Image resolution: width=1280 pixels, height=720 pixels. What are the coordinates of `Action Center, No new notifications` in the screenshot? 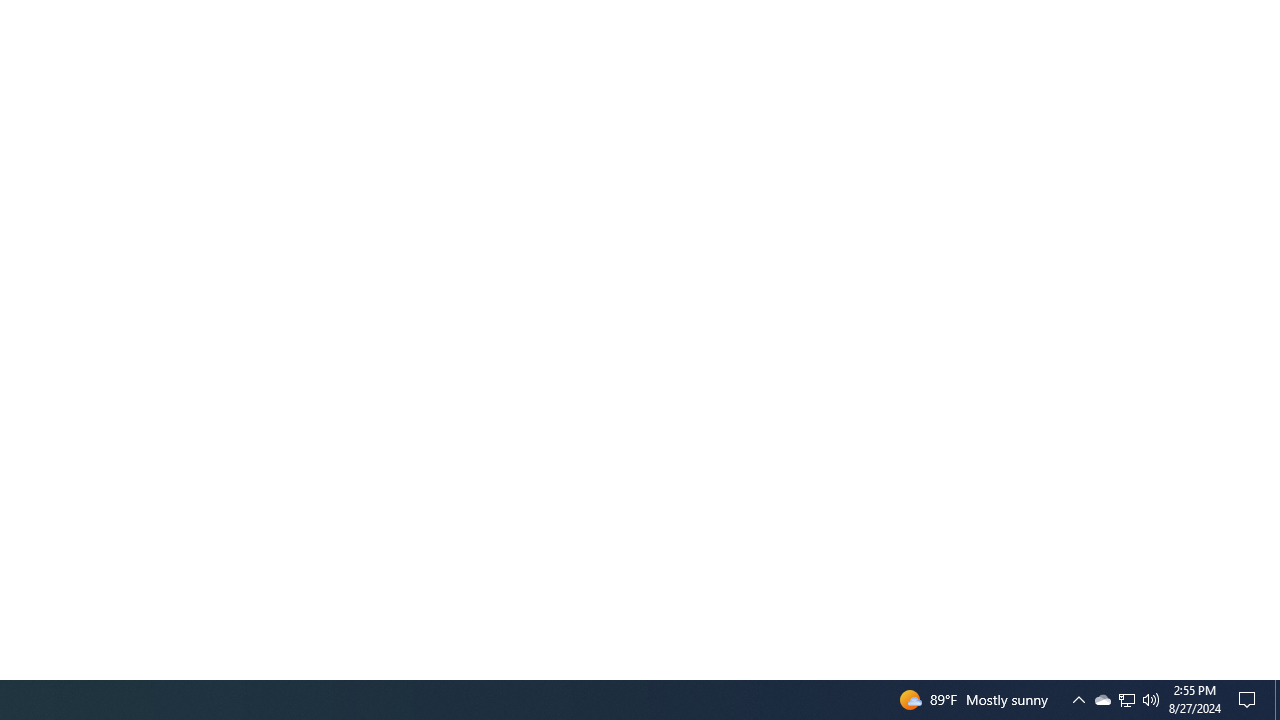 It's located at (1250, 700).